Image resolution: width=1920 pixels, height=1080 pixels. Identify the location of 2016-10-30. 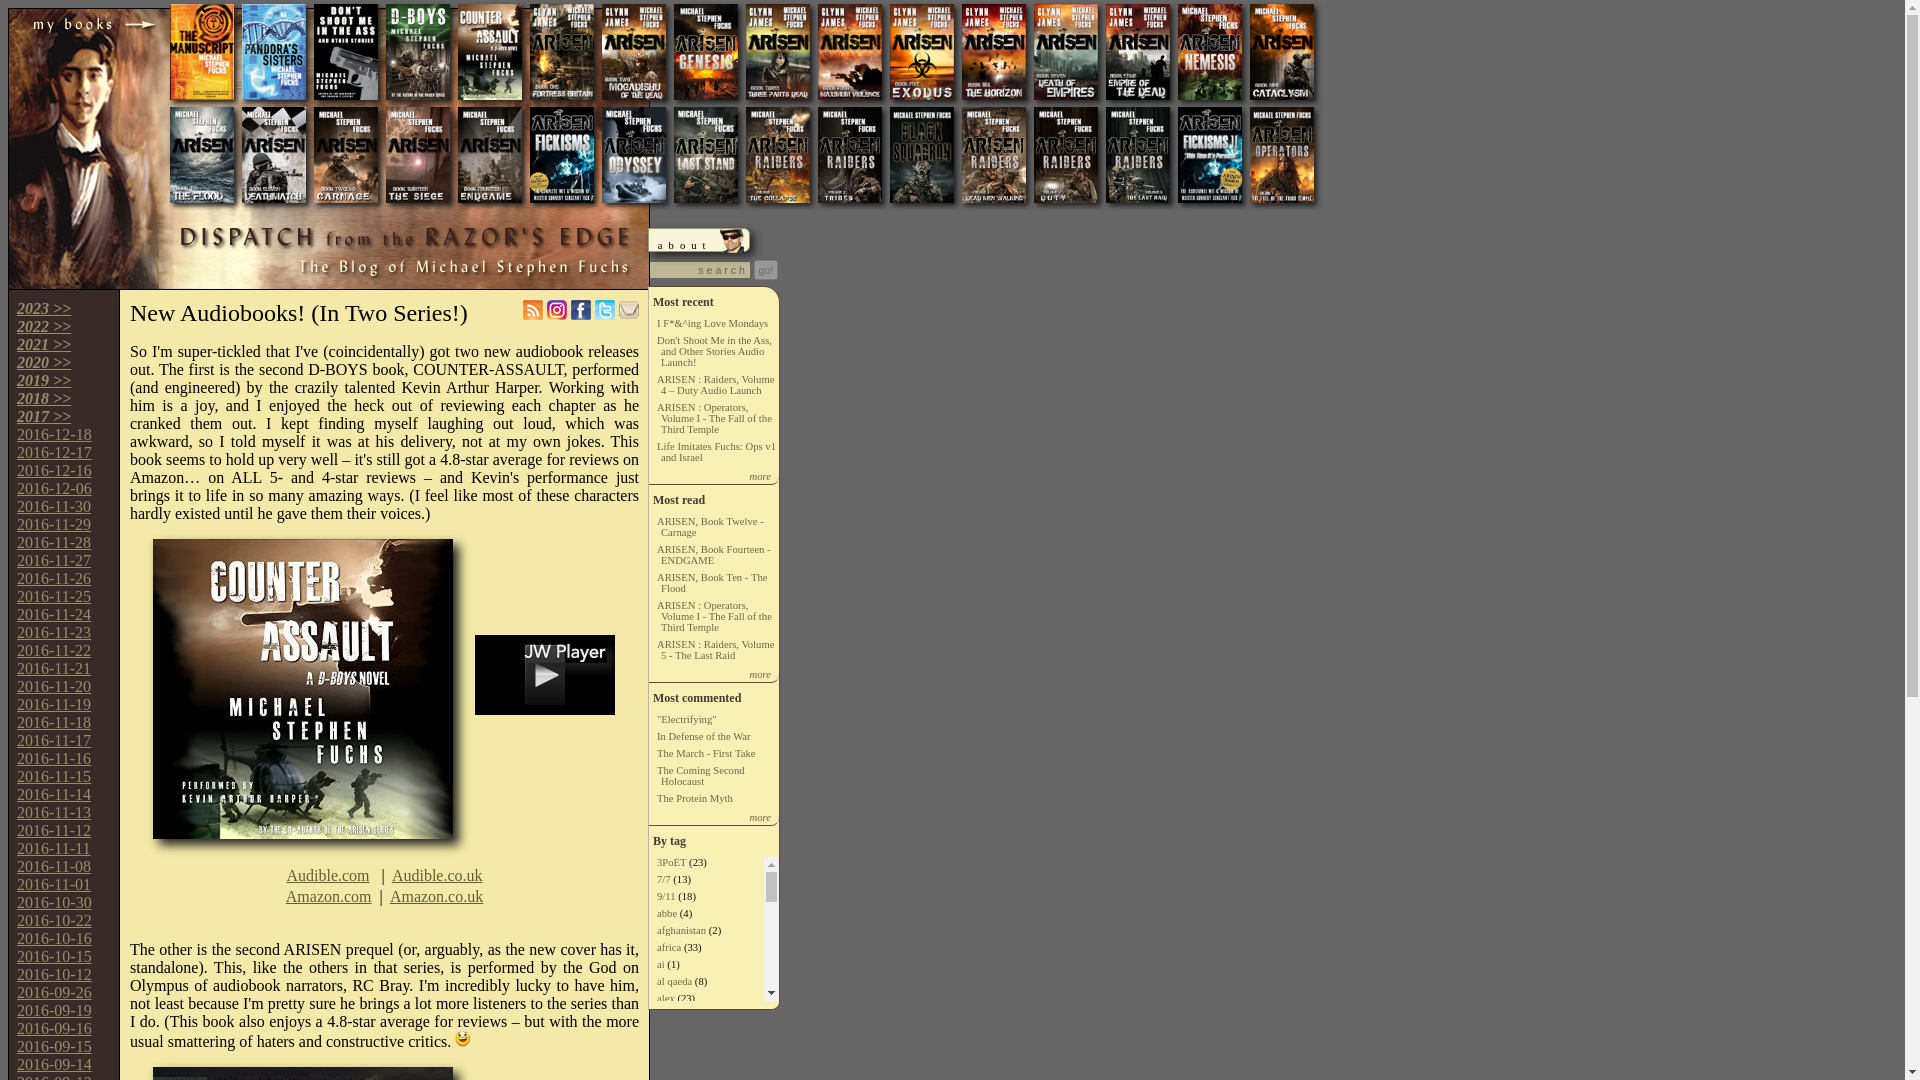
(54, 902).